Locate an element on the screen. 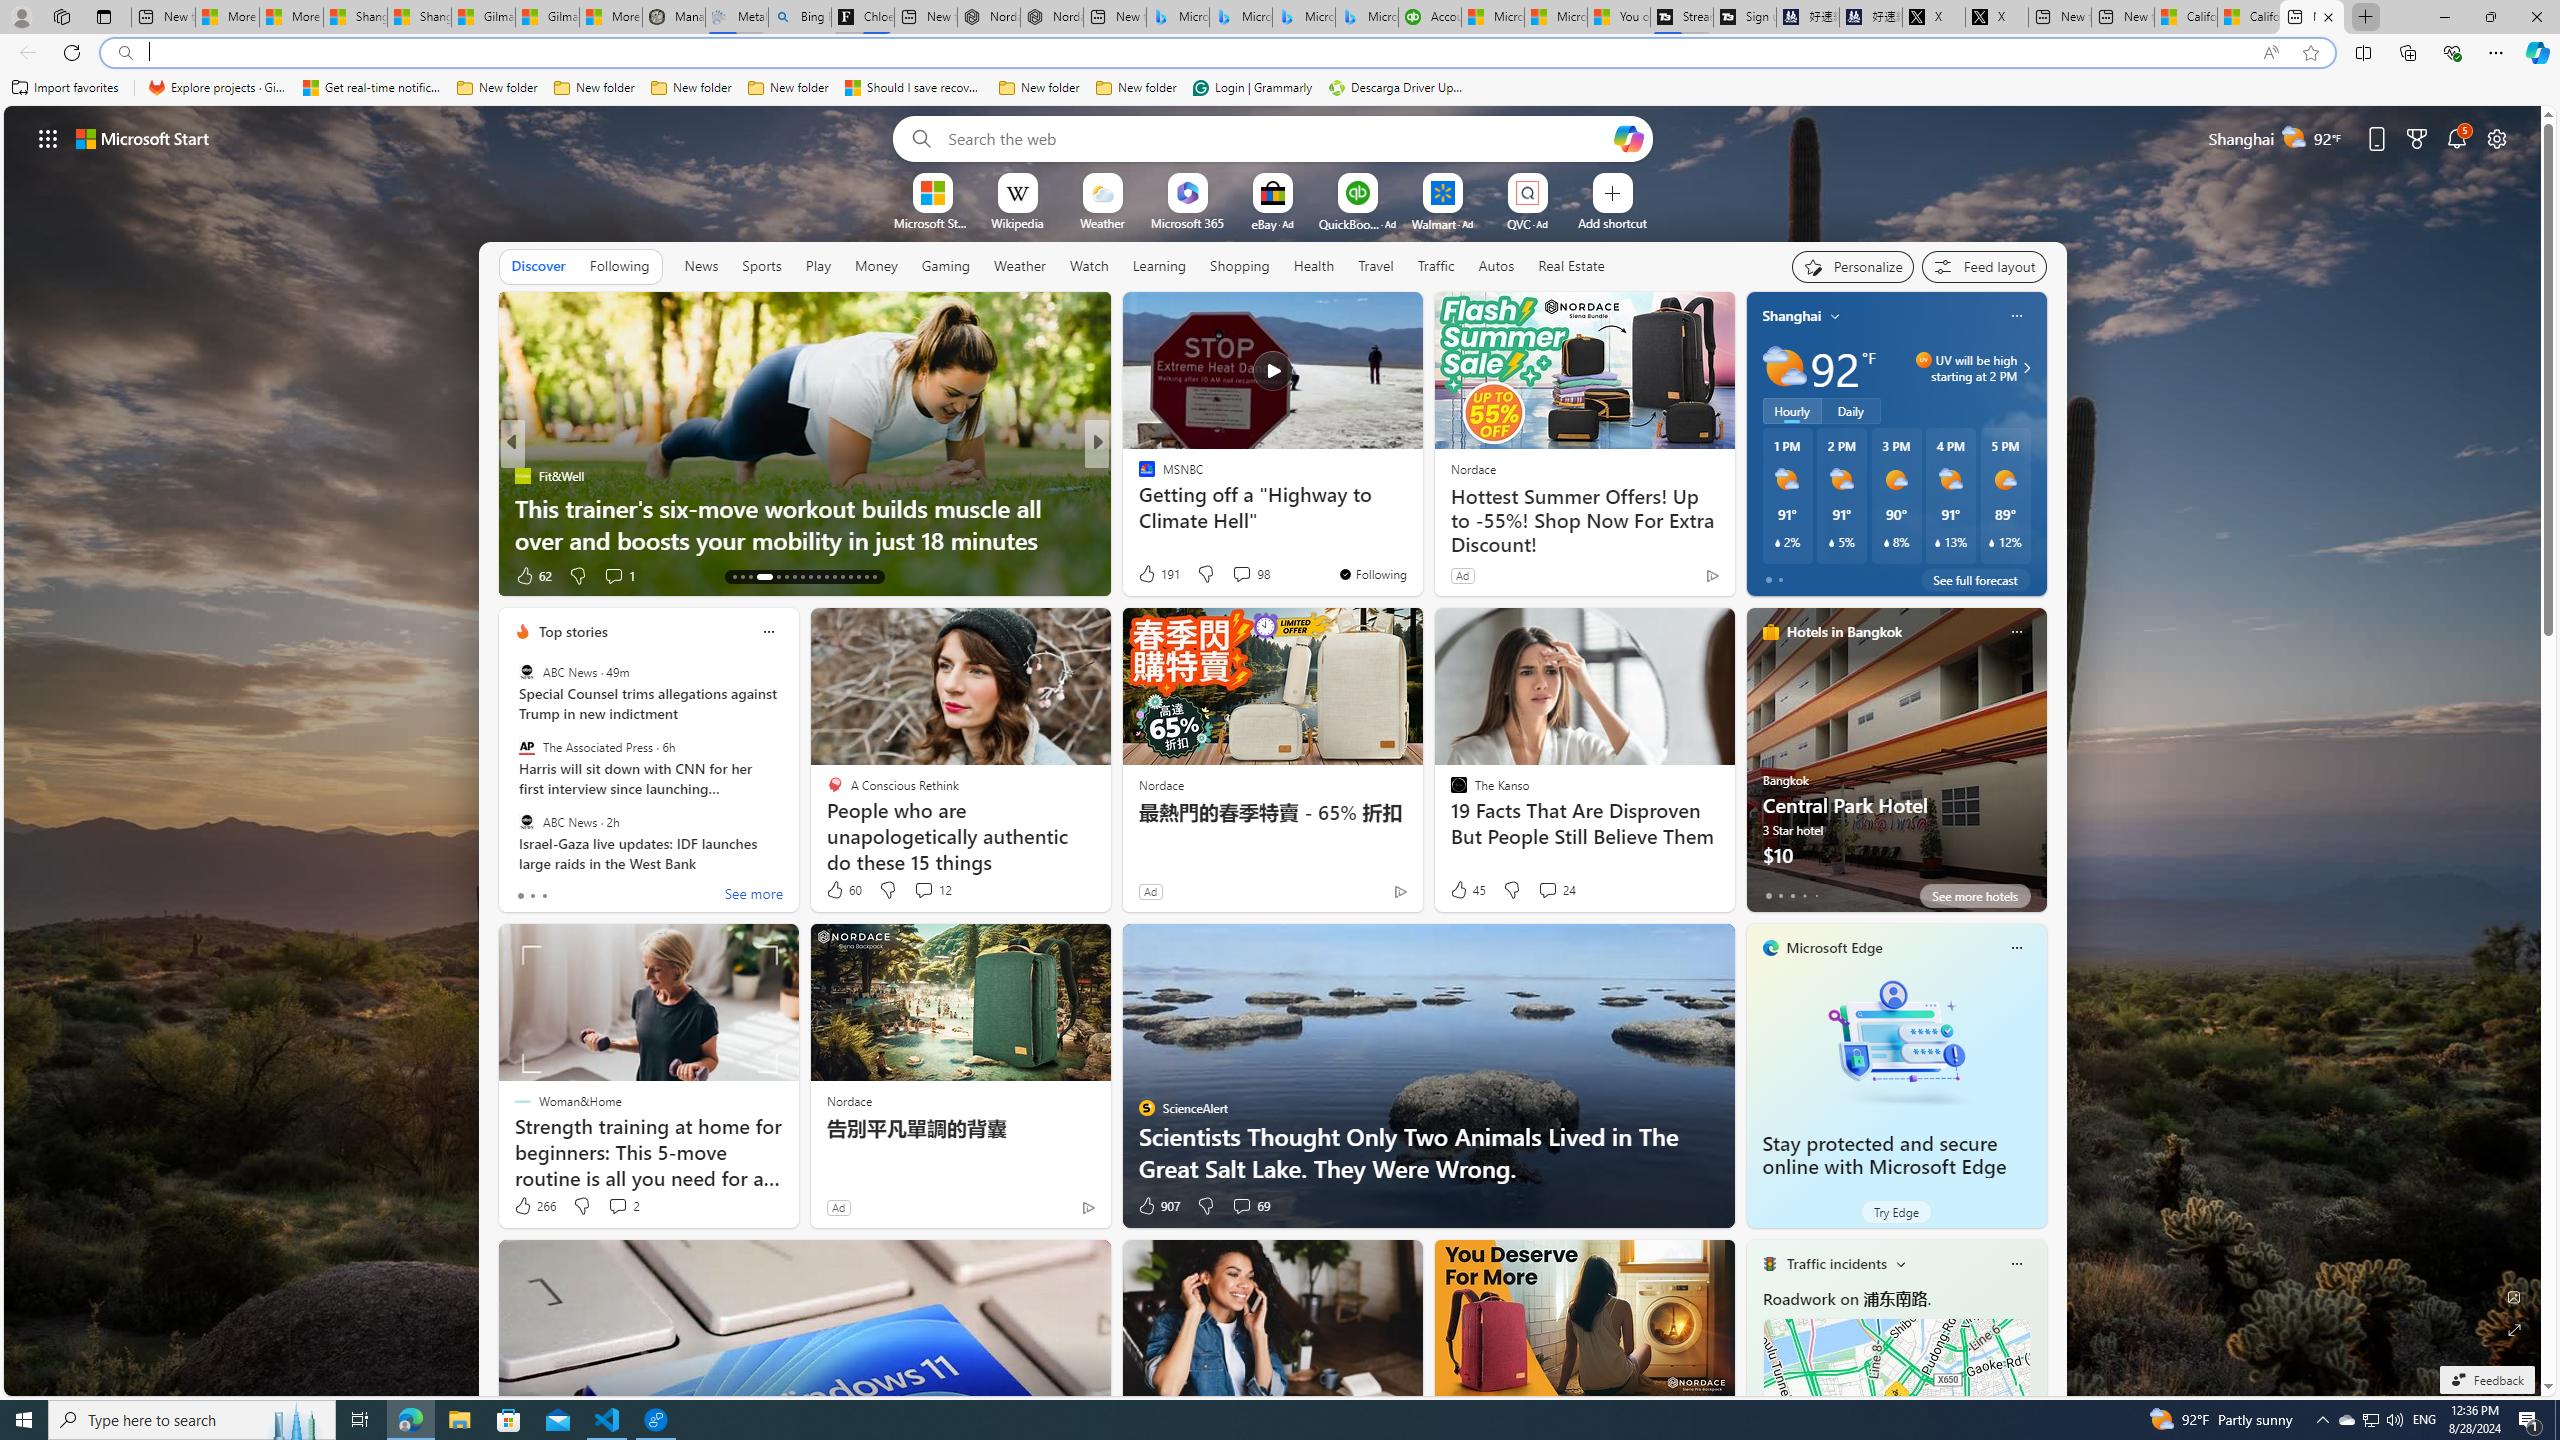  Personalize your feed" is located at coordinates (1853, 266).